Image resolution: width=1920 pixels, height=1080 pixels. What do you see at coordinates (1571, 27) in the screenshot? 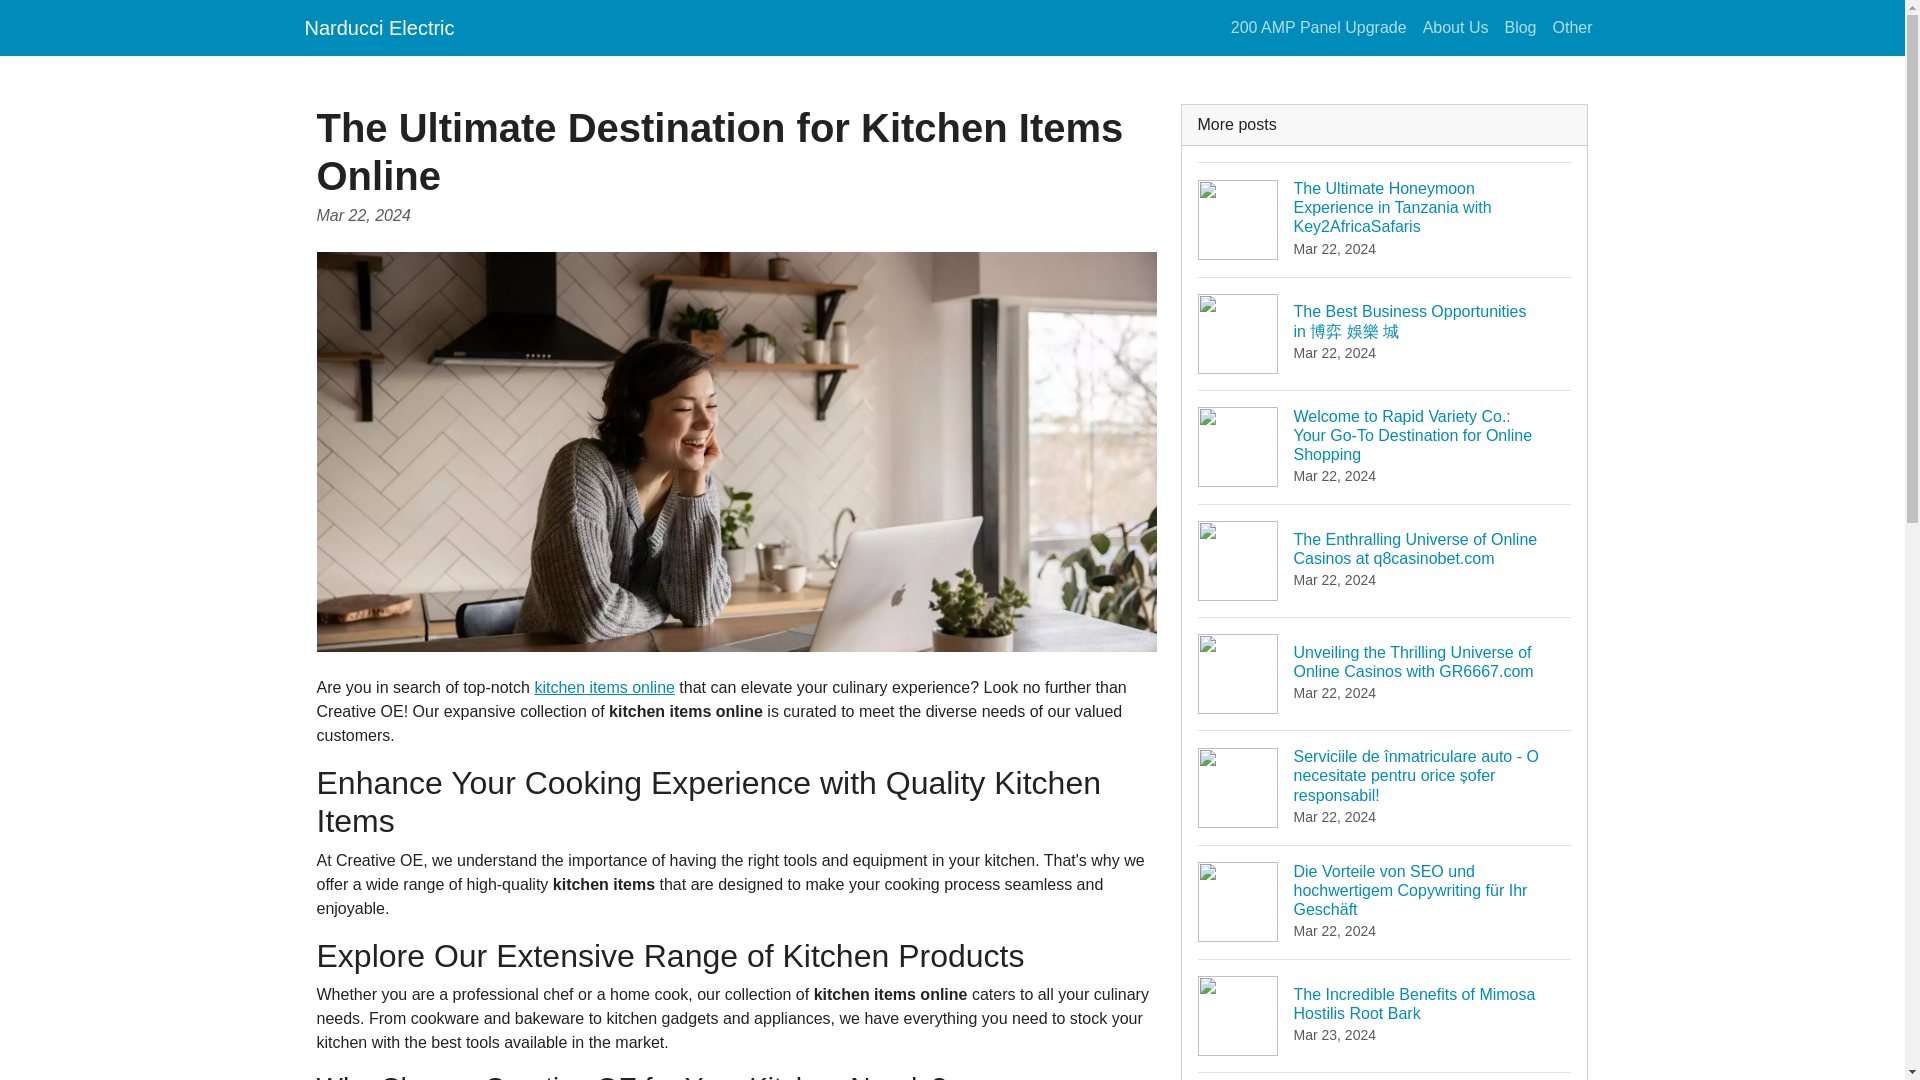
I see `Other` at bounding box center [1571, 27].